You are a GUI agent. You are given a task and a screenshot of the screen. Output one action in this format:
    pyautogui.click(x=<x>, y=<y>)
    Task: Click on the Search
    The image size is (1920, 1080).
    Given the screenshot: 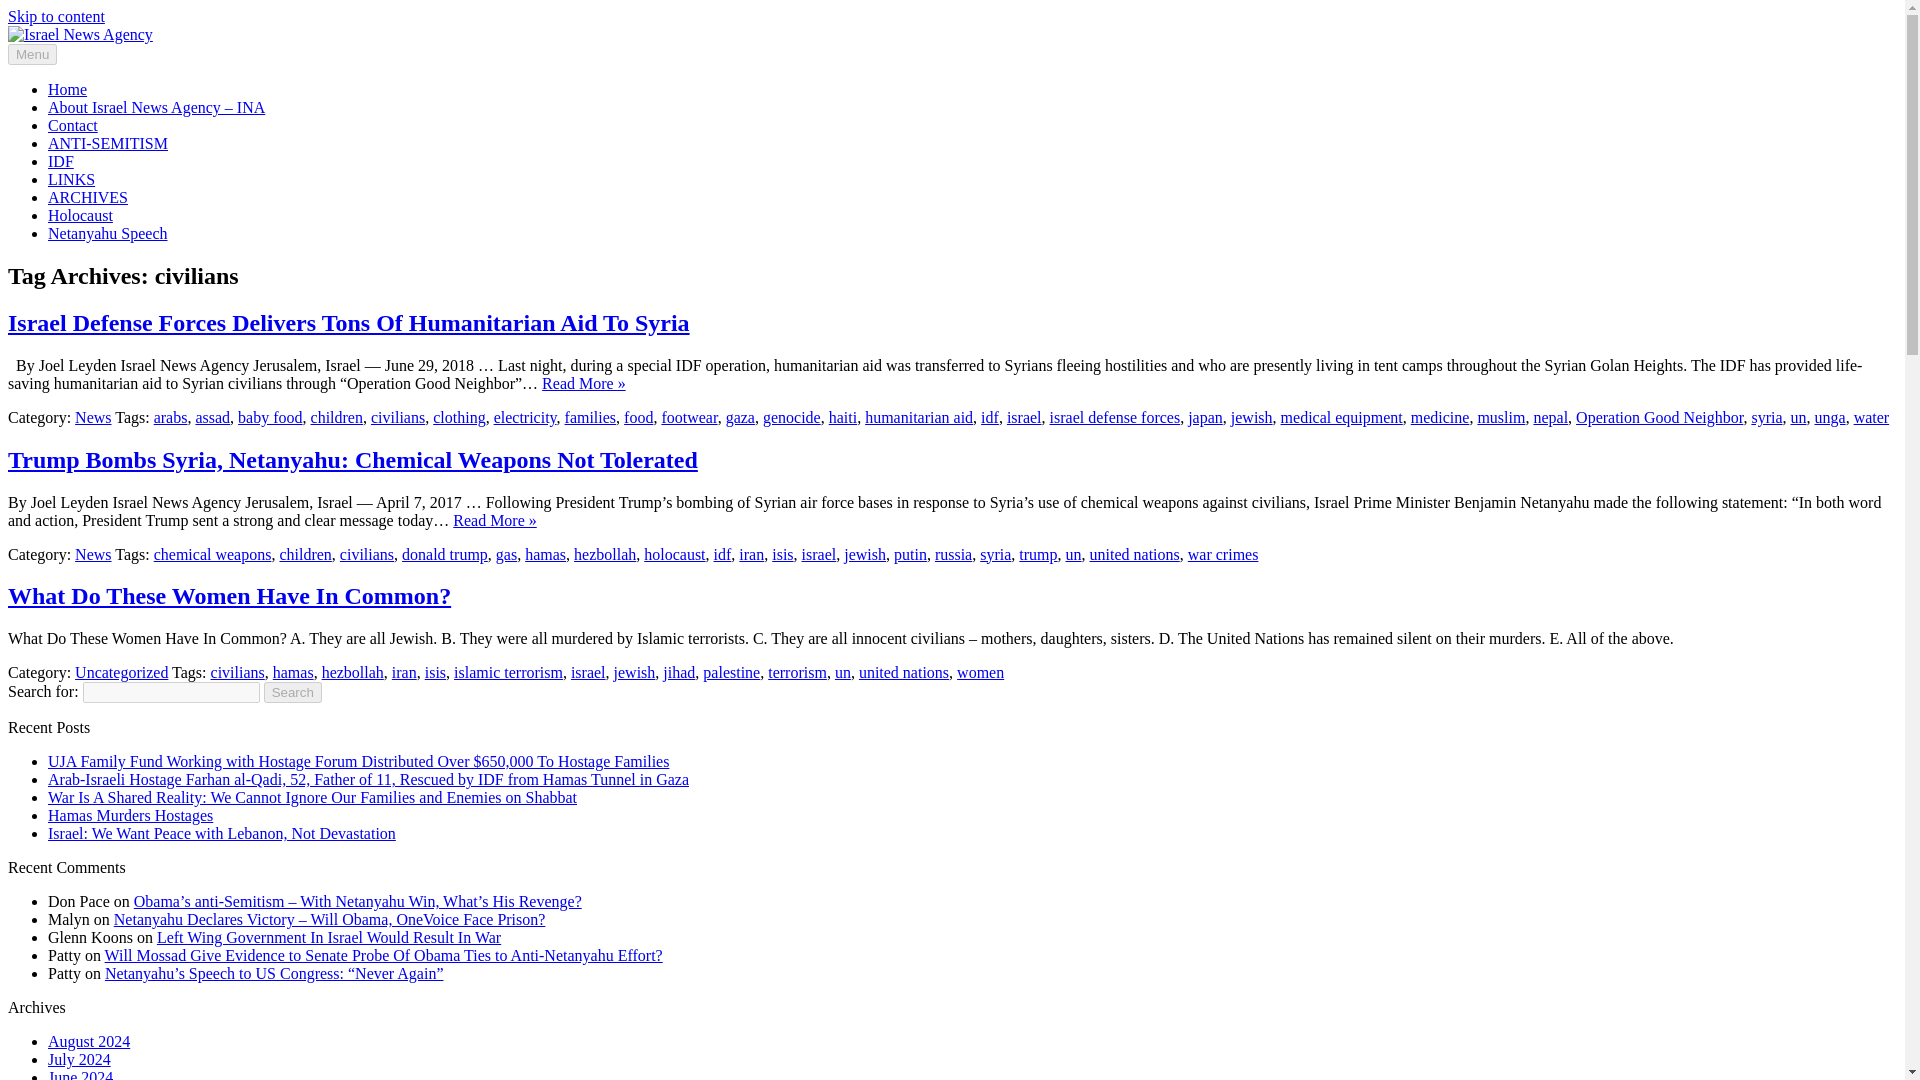 What is the action you would take?
    pyautogui.click(x=293, y=692)
    